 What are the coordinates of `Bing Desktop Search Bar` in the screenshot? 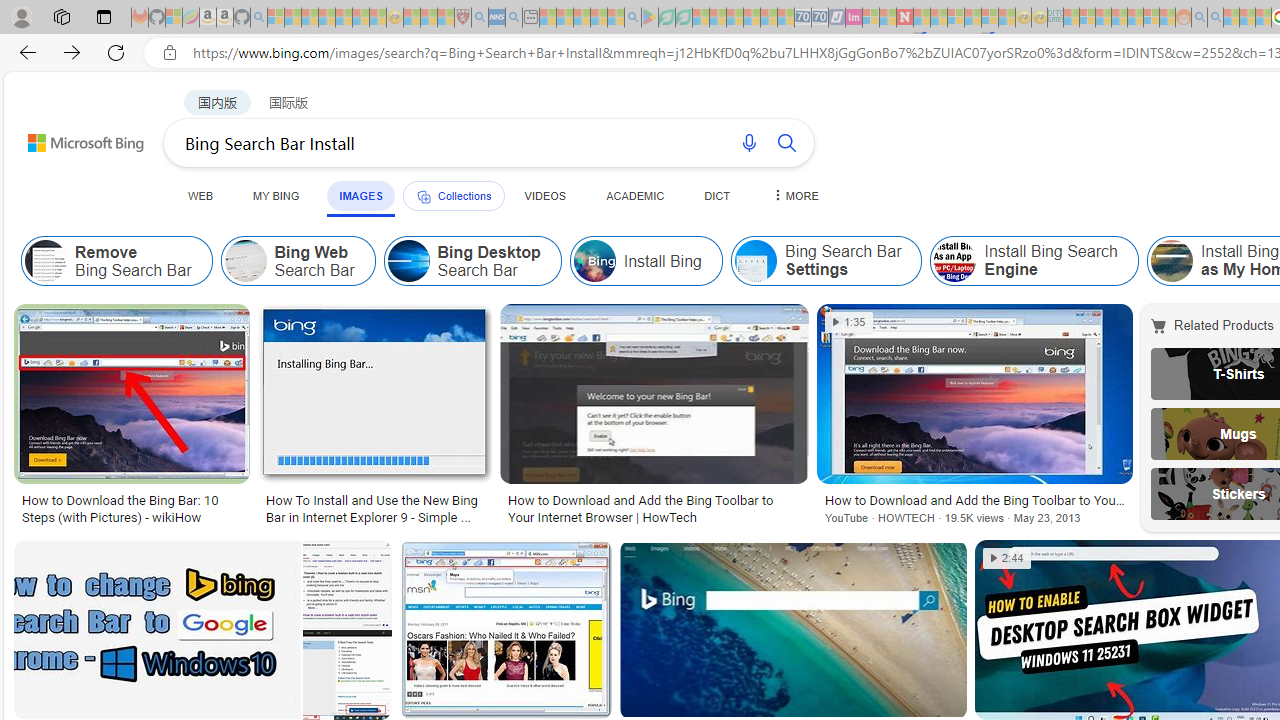 It's located at (472, 260).